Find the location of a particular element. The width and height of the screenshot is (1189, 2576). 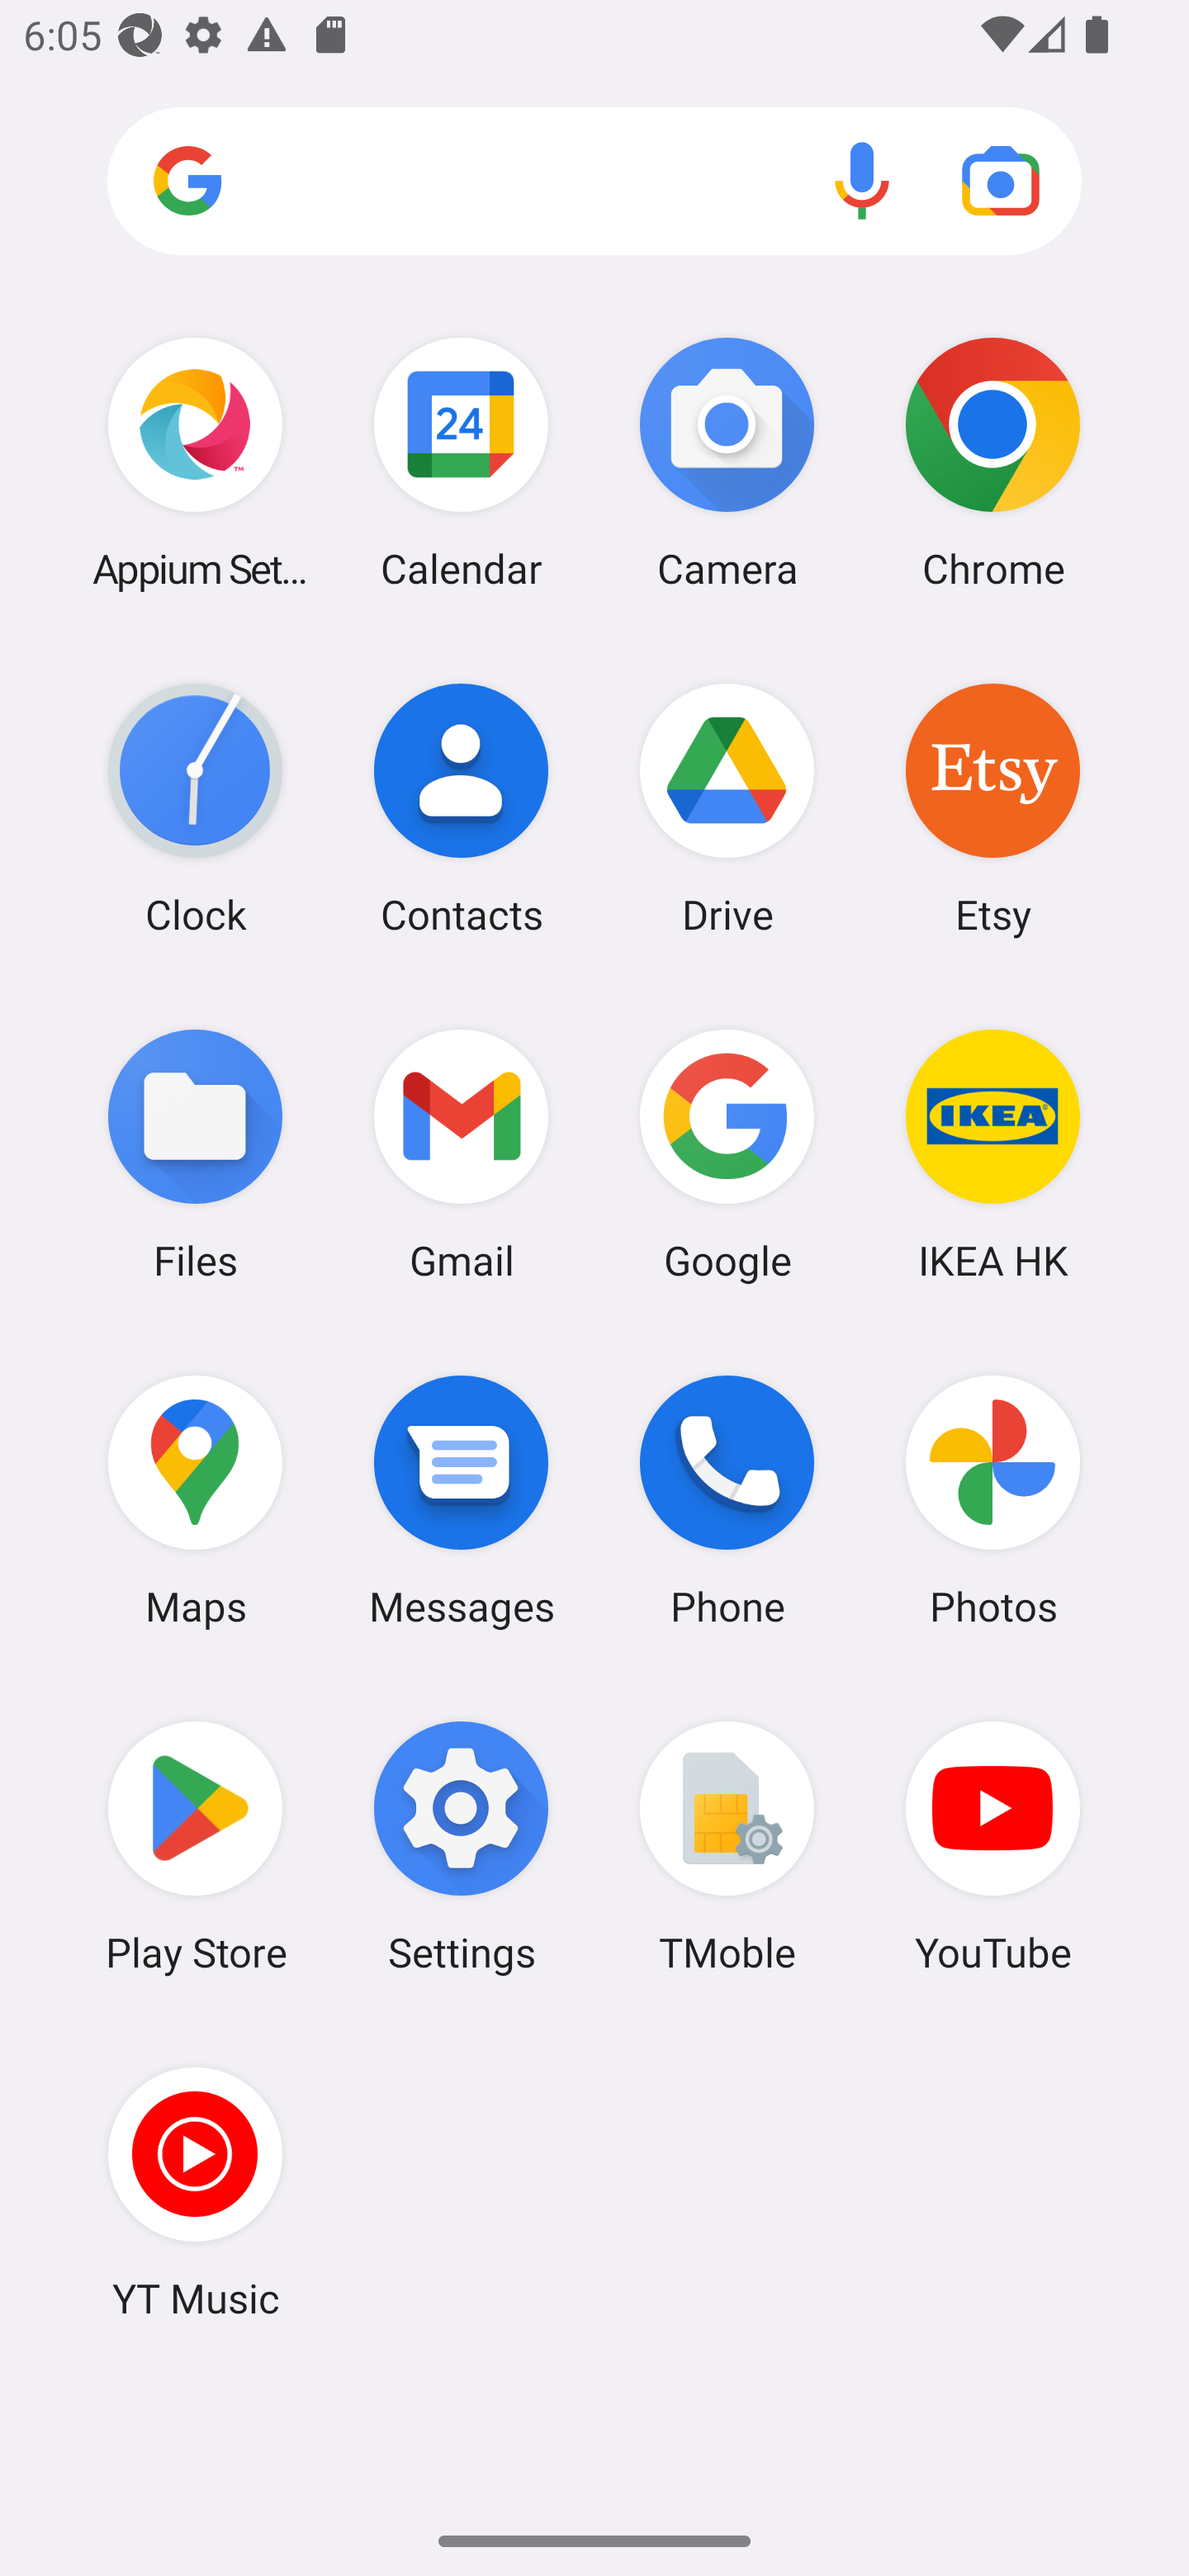

Appium Settings is located at coordinates (195, 462).